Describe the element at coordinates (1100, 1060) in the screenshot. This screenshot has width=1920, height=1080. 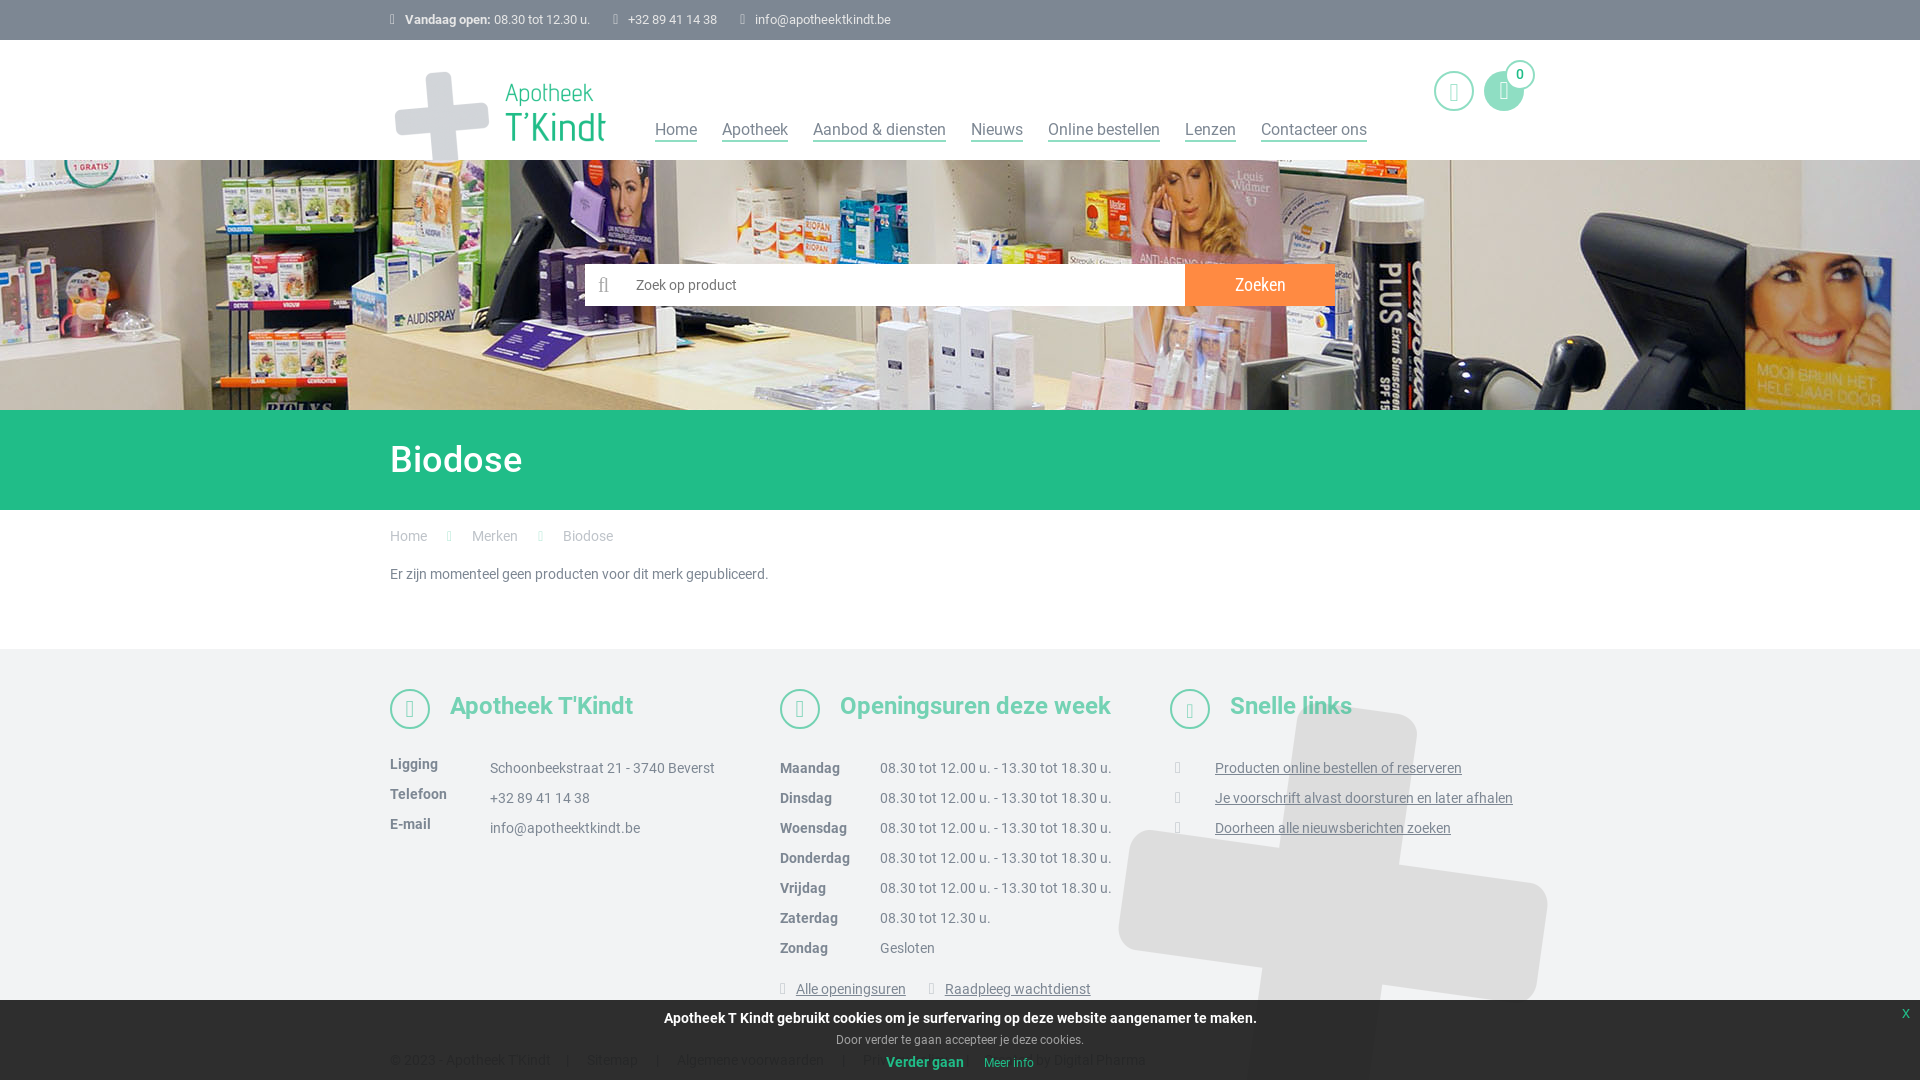
I see `Digital Pharma` at that location.